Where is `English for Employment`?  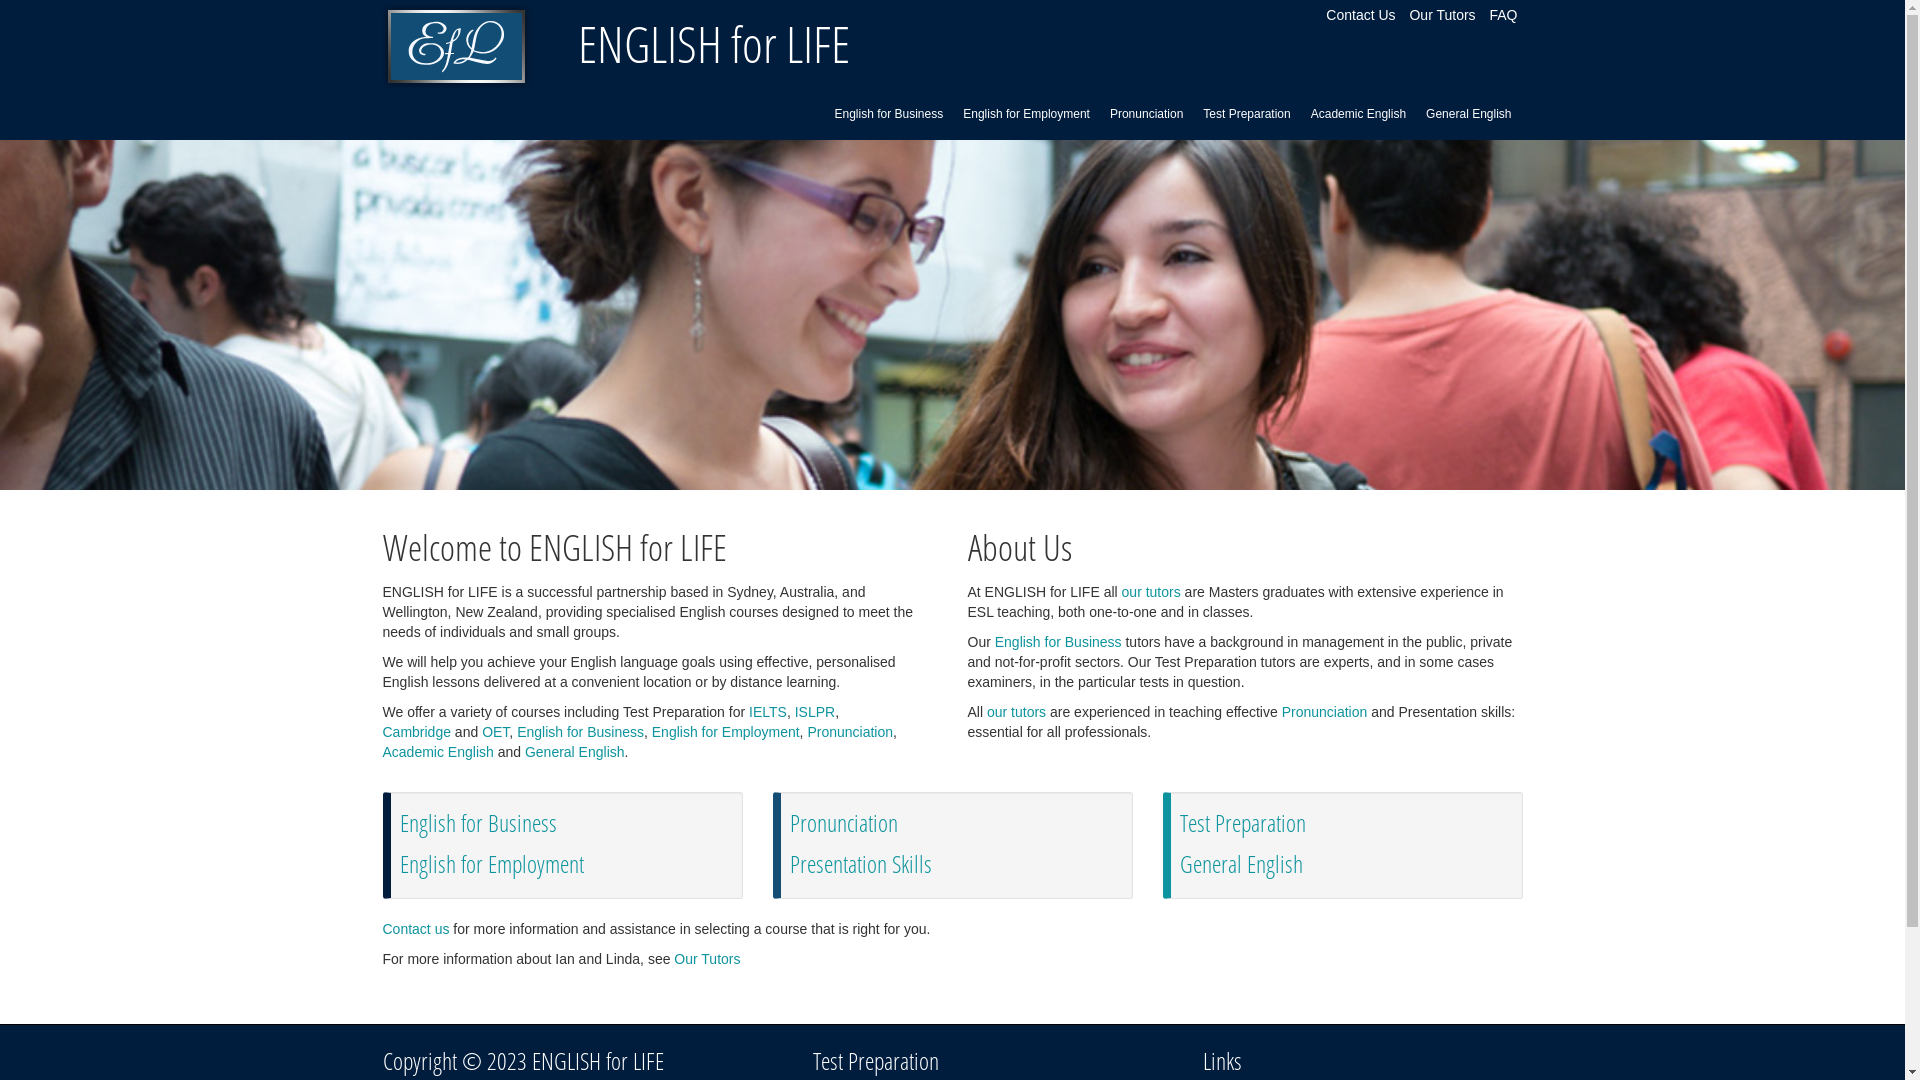
English for Employment is located at coordinates (492, 864).